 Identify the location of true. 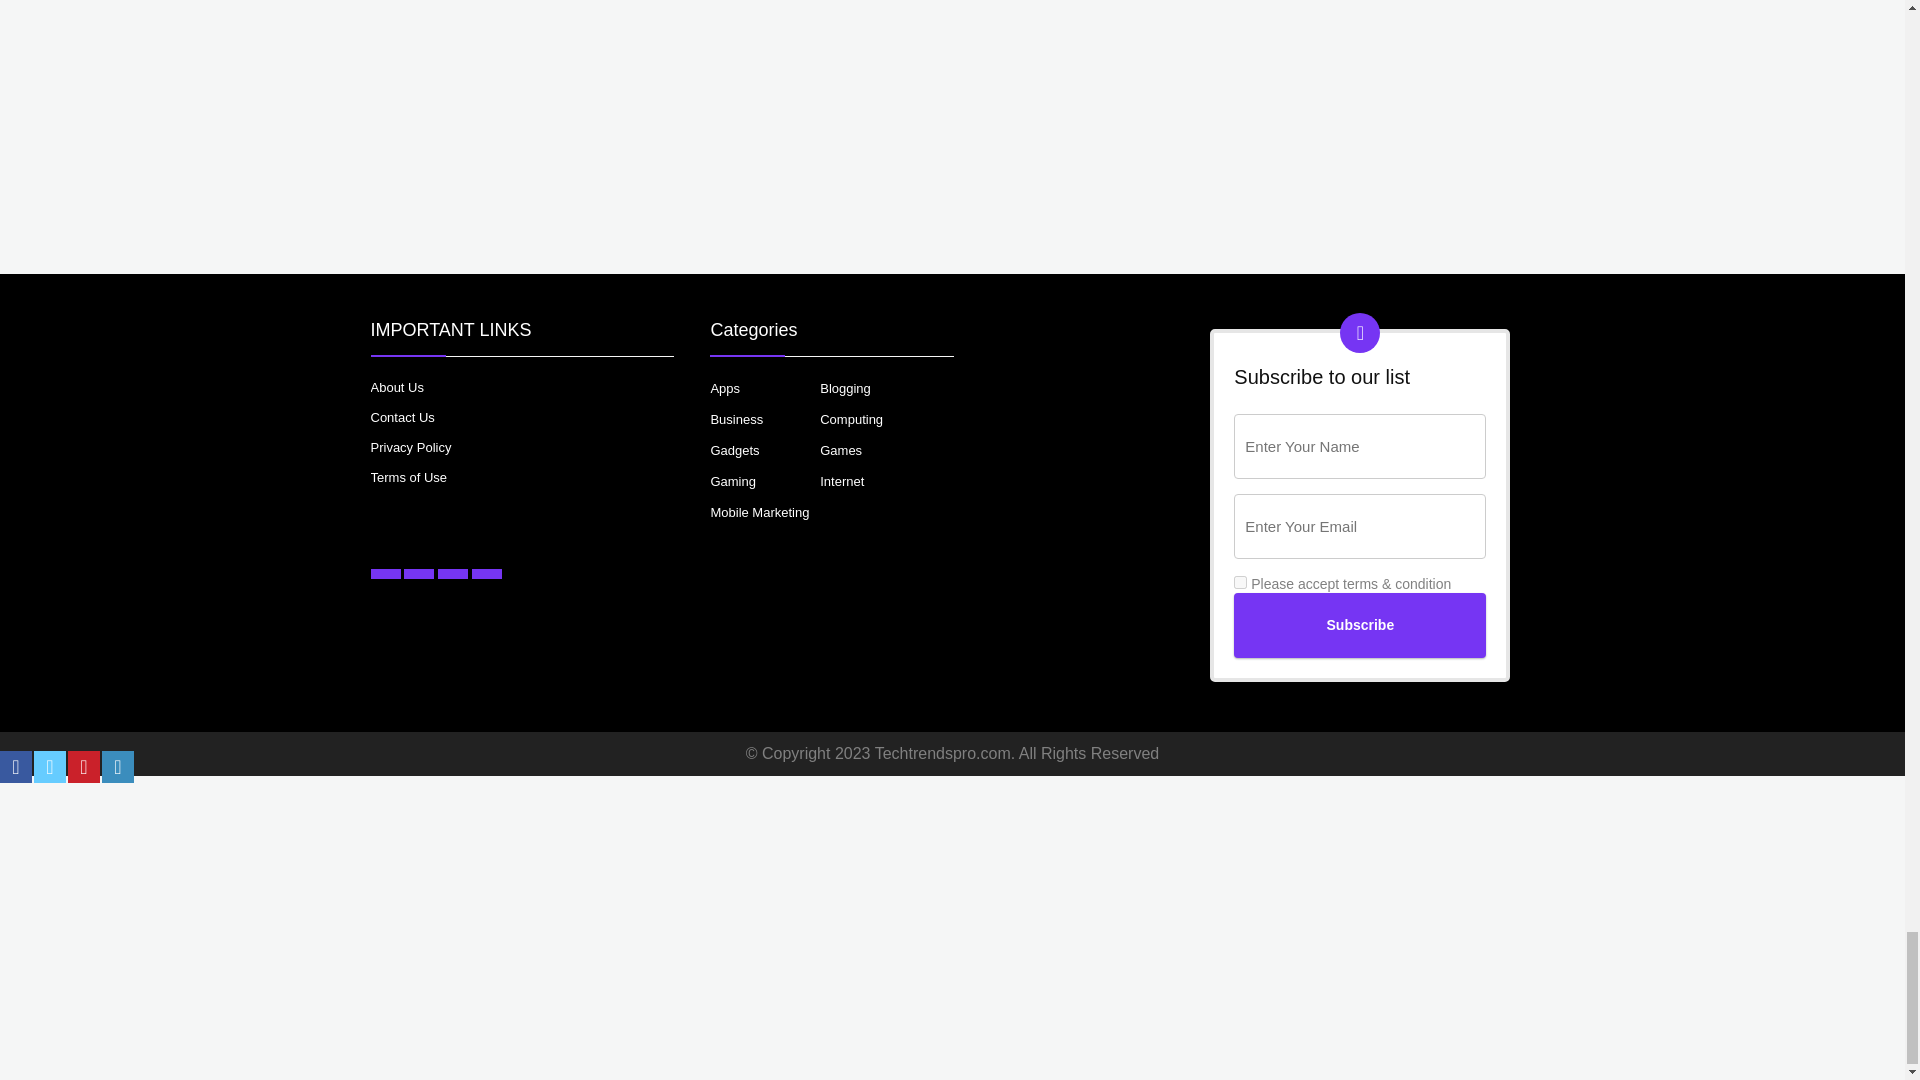
(1240, 582).